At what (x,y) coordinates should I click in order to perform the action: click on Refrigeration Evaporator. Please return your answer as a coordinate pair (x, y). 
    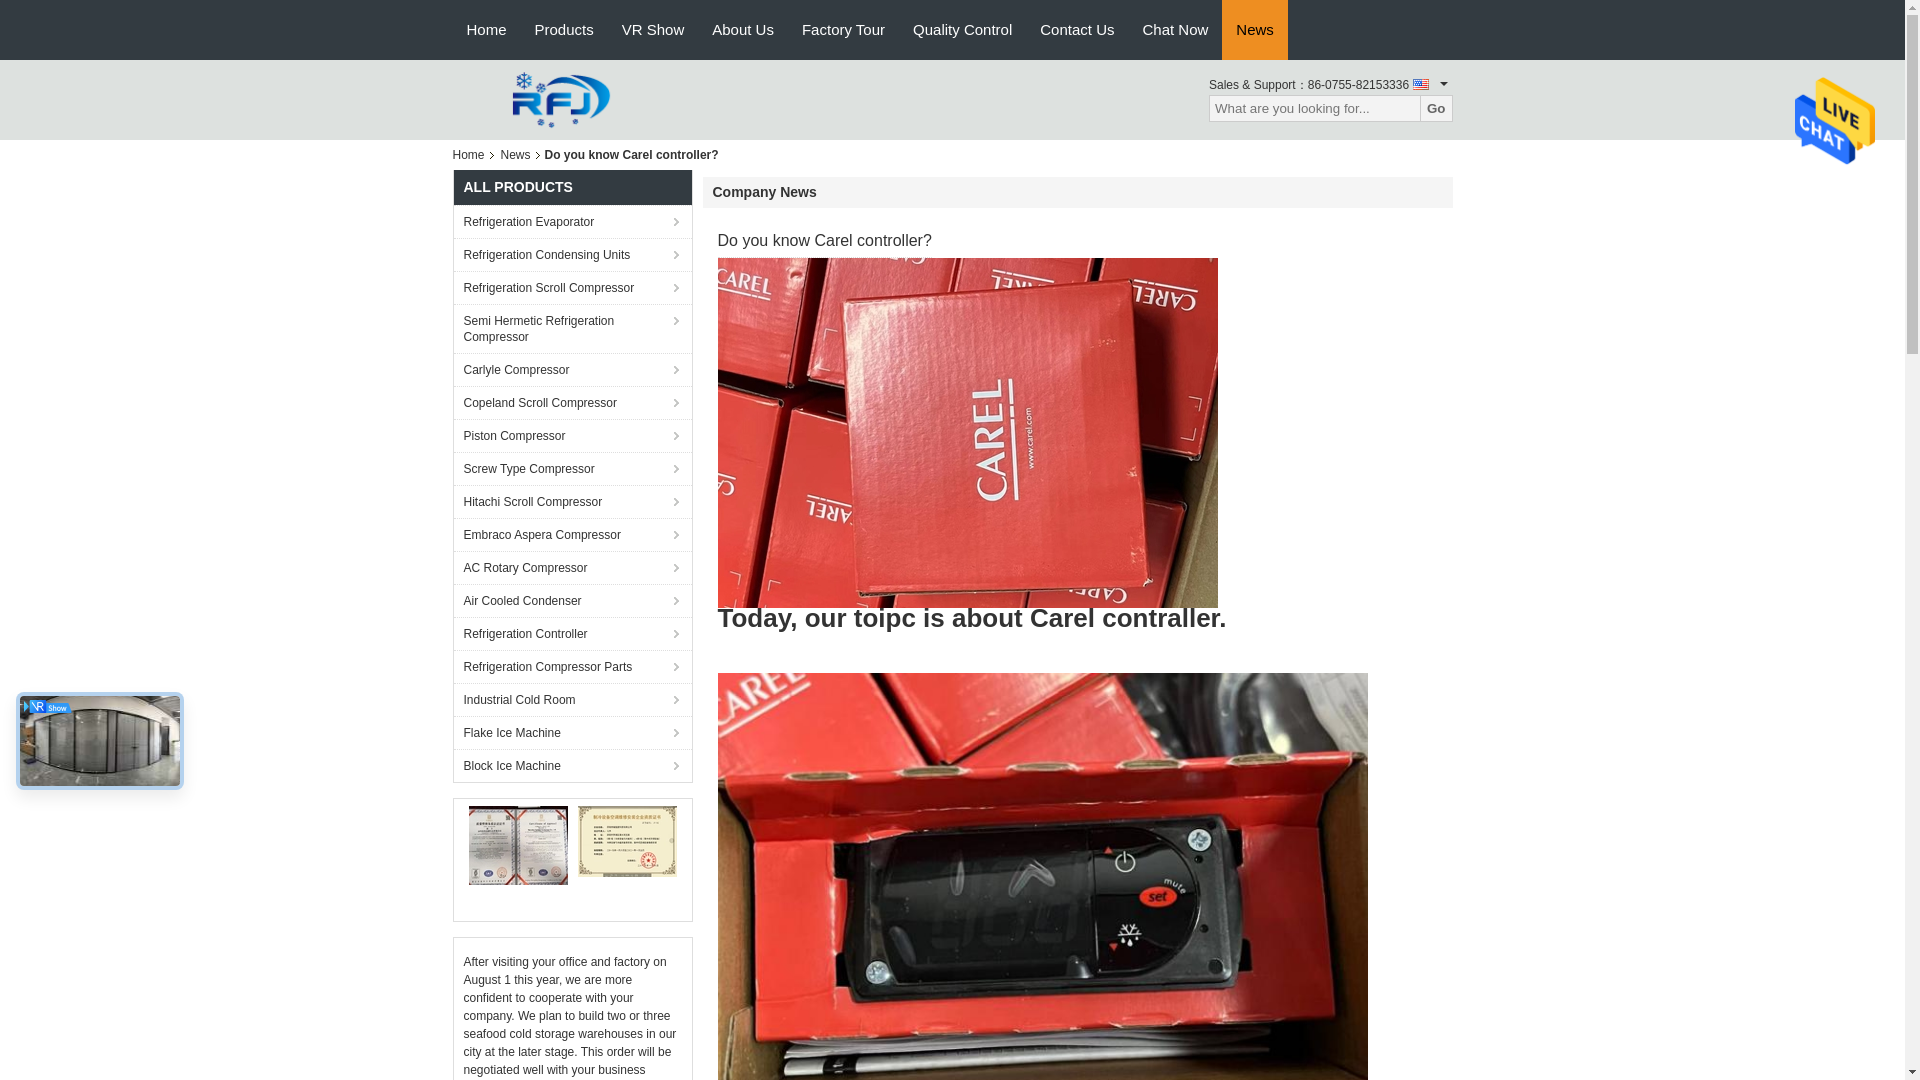
    Looking at the image, I should click on (572, 221).